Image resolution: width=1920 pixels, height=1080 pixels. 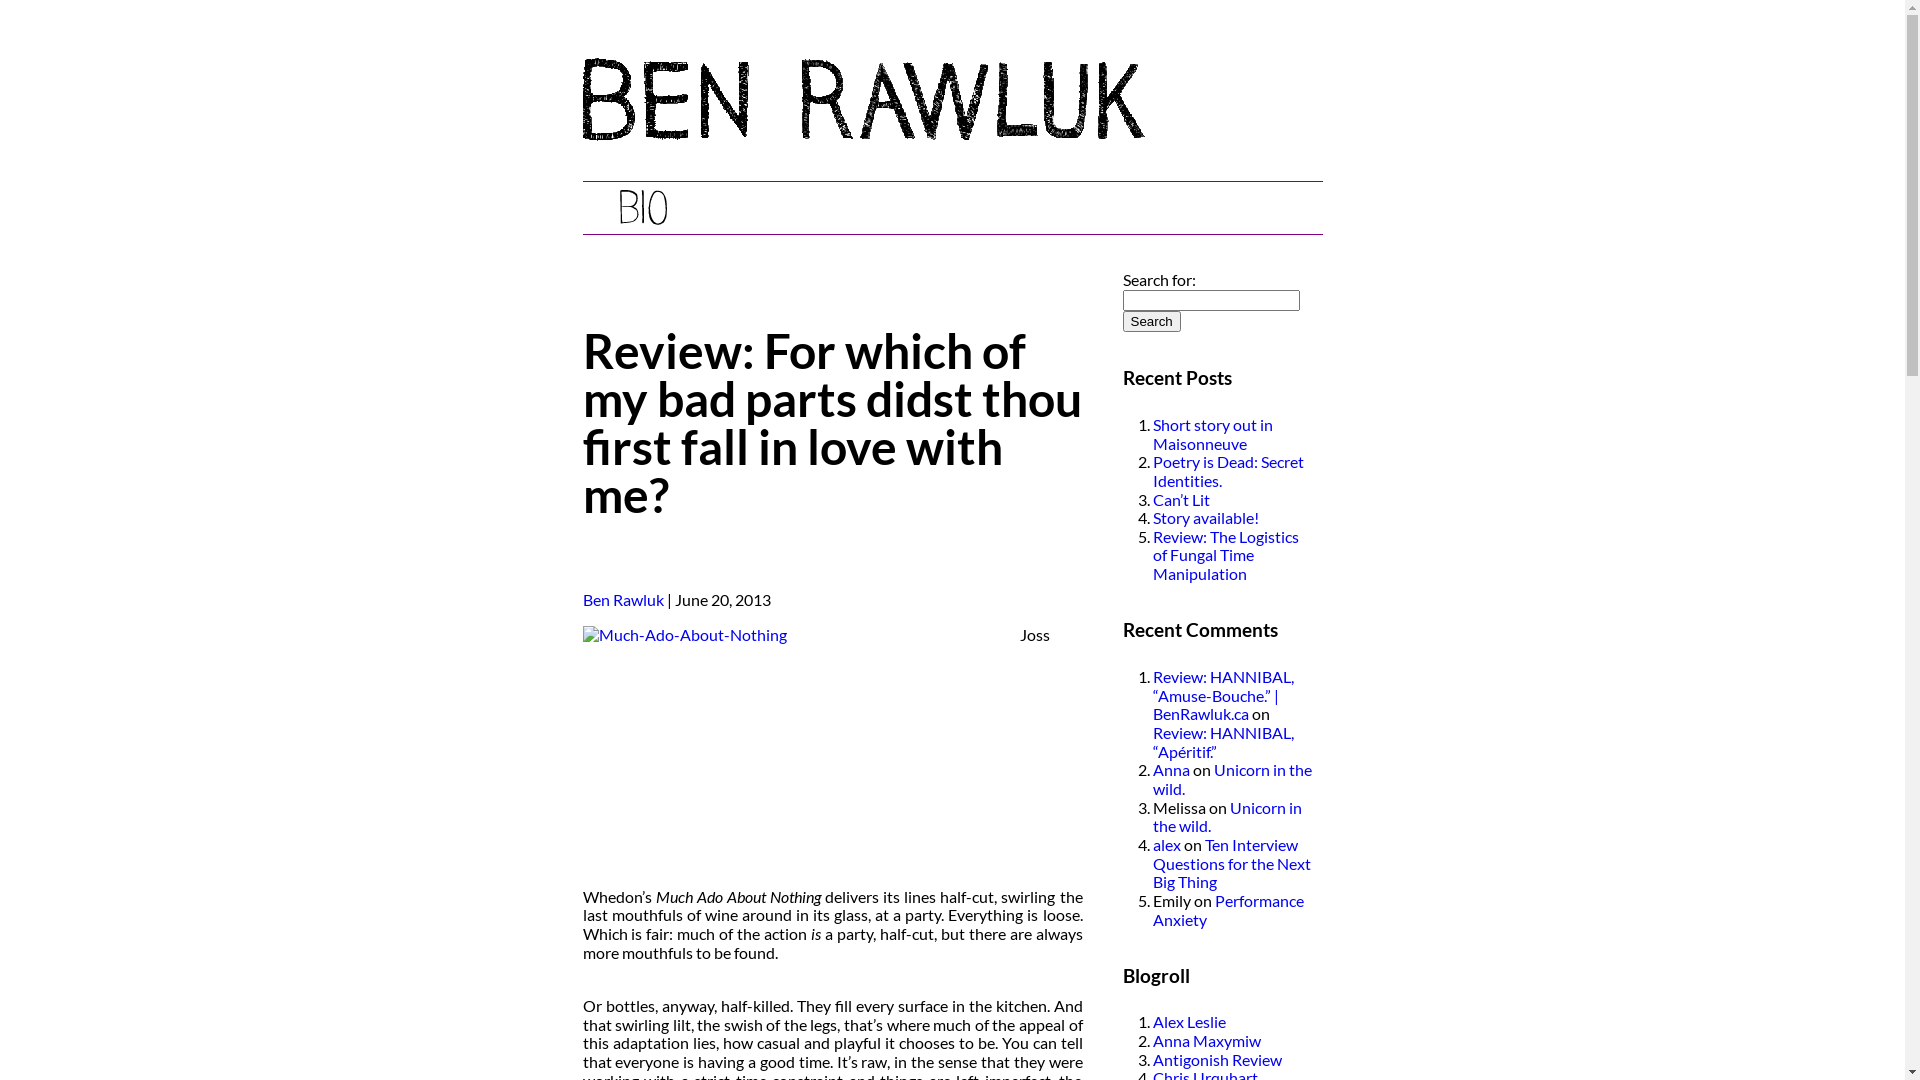 What do you see at coordinates (1225, 555) in the screenshot?
I see `Review: The Logistics of Fungal Time Manipulation` at bounding box center [1225, 555].